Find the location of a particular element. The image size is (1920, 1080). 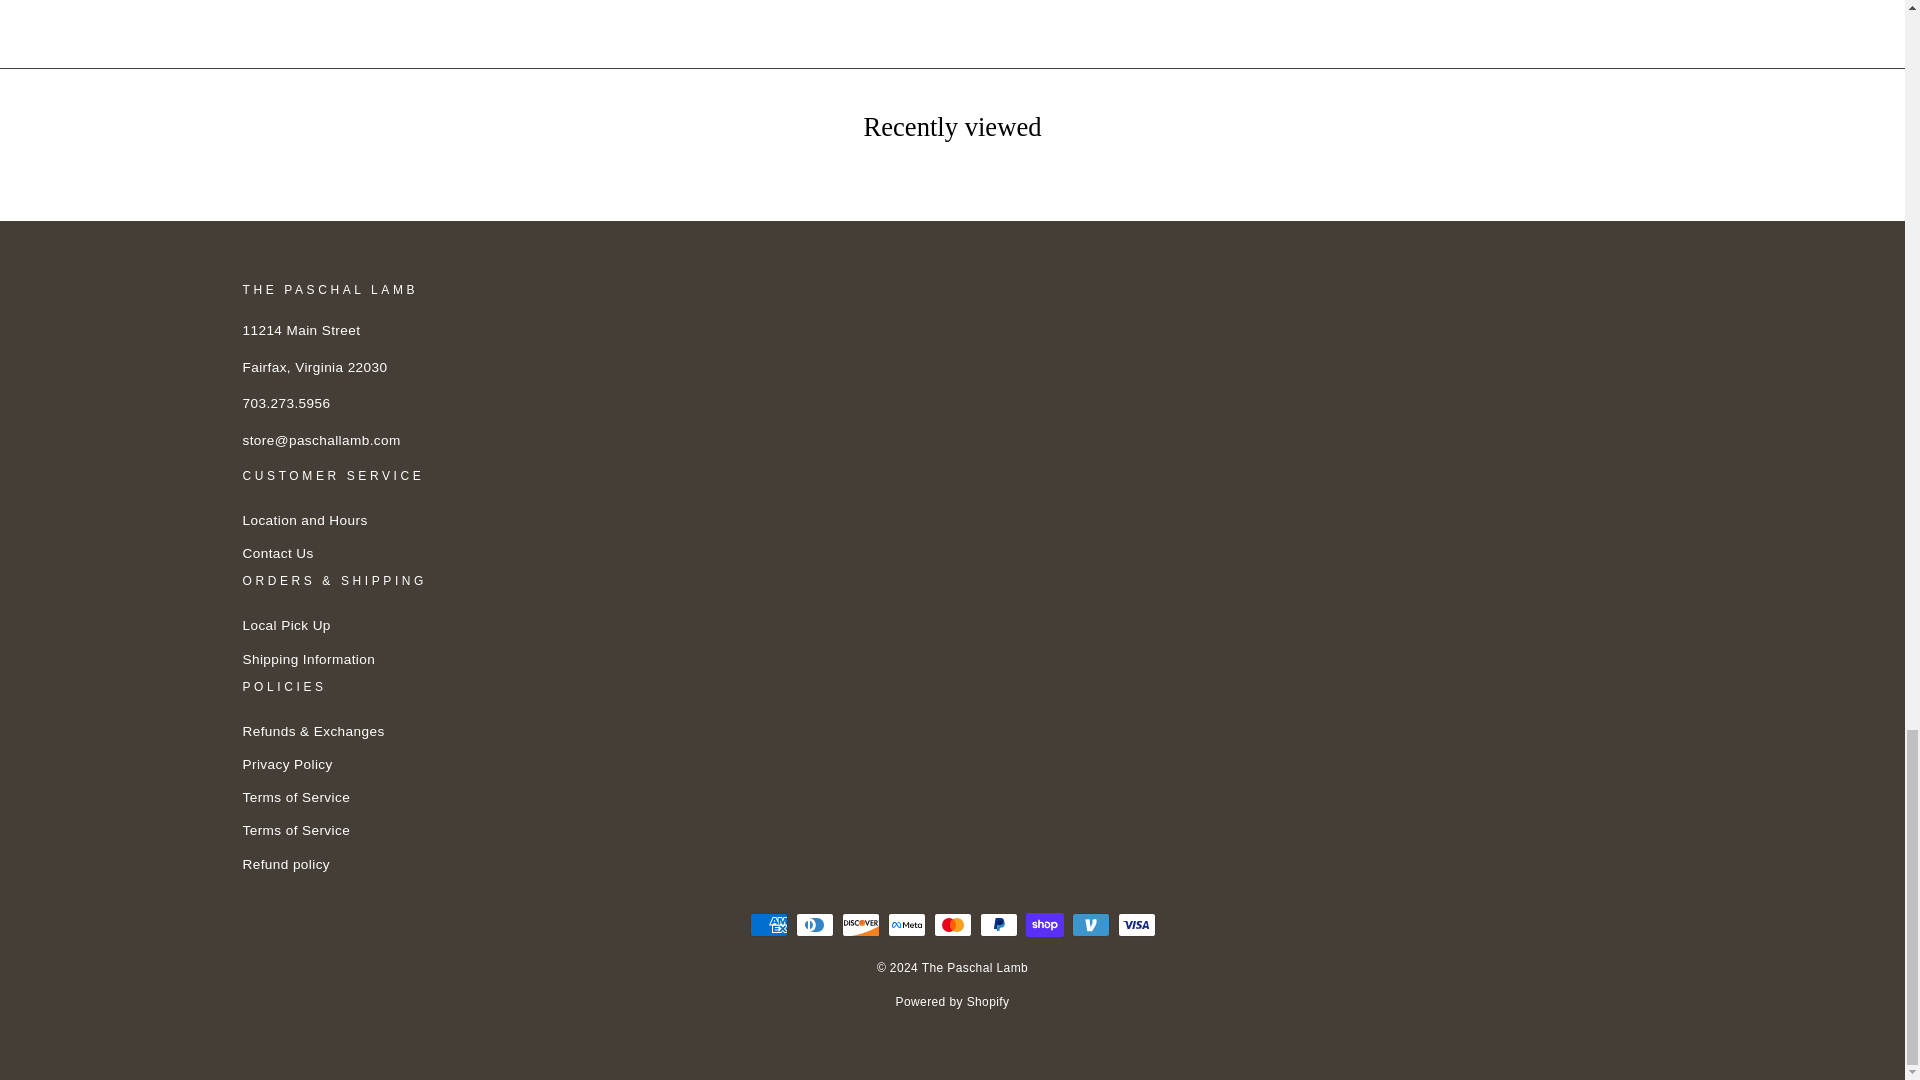

American Express is located at coordinates (768, 924).